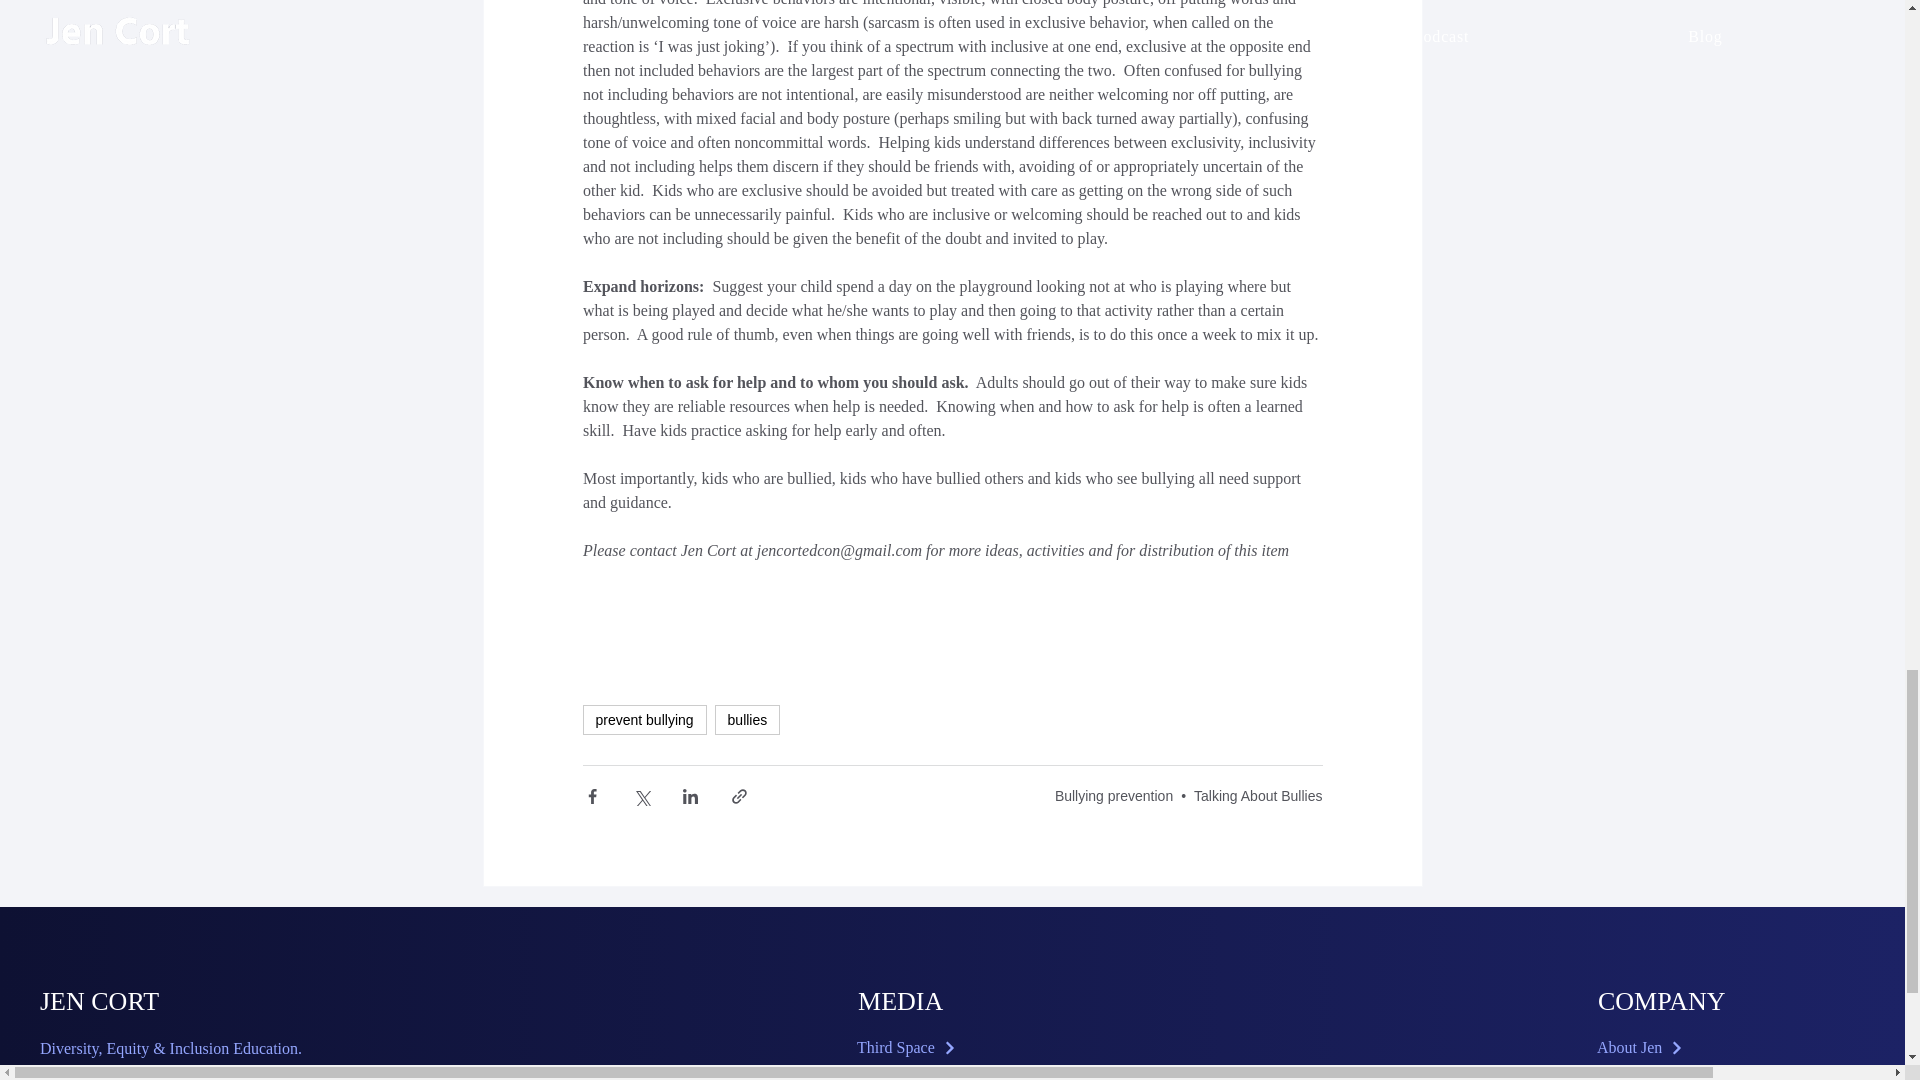 The image size is (1920, 1080). I want to click on Bullying prevention, so click(1114, 796).